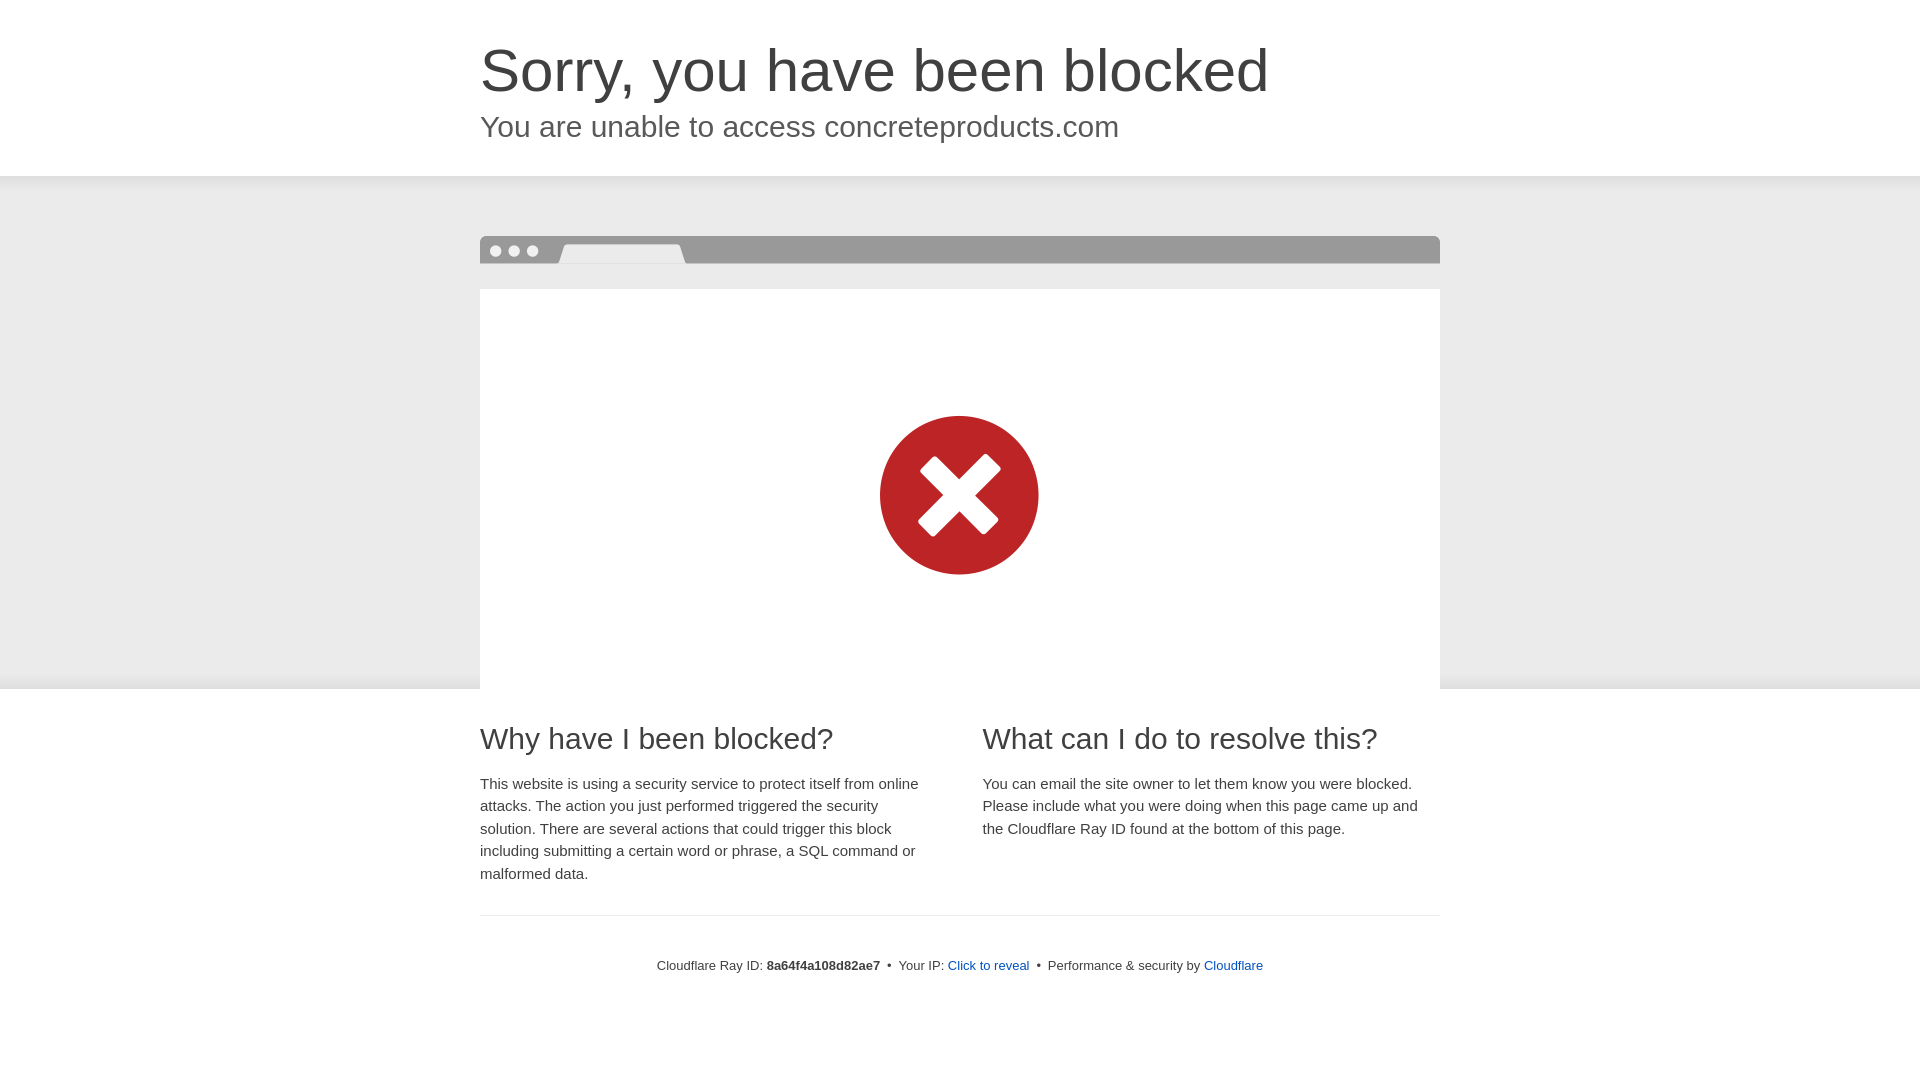 Image resolution: width=1920 pixels, height=1080 pixels. Describe the element at coordinates (1233, 965) in the screenshot. I see `Cloudflare` at that location.